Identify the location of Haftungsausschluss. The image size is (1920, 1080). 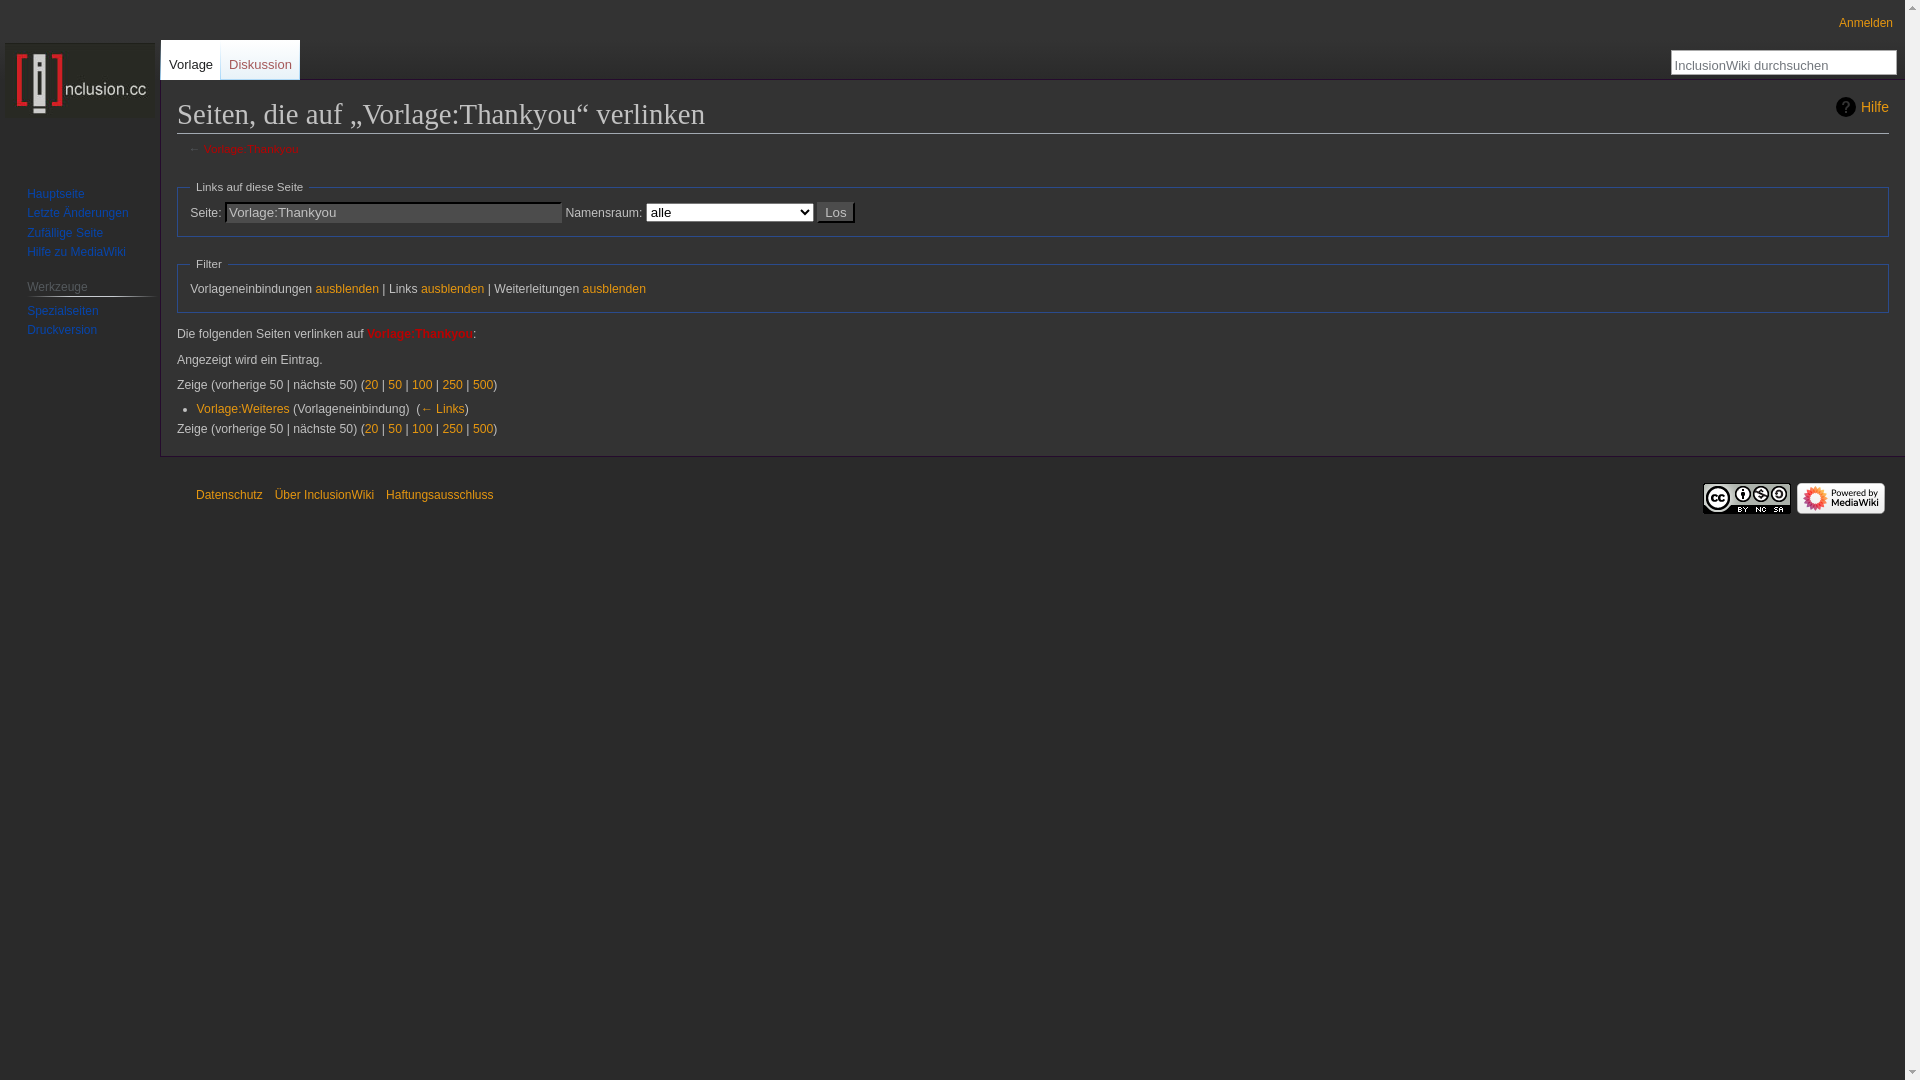
(440, 495).